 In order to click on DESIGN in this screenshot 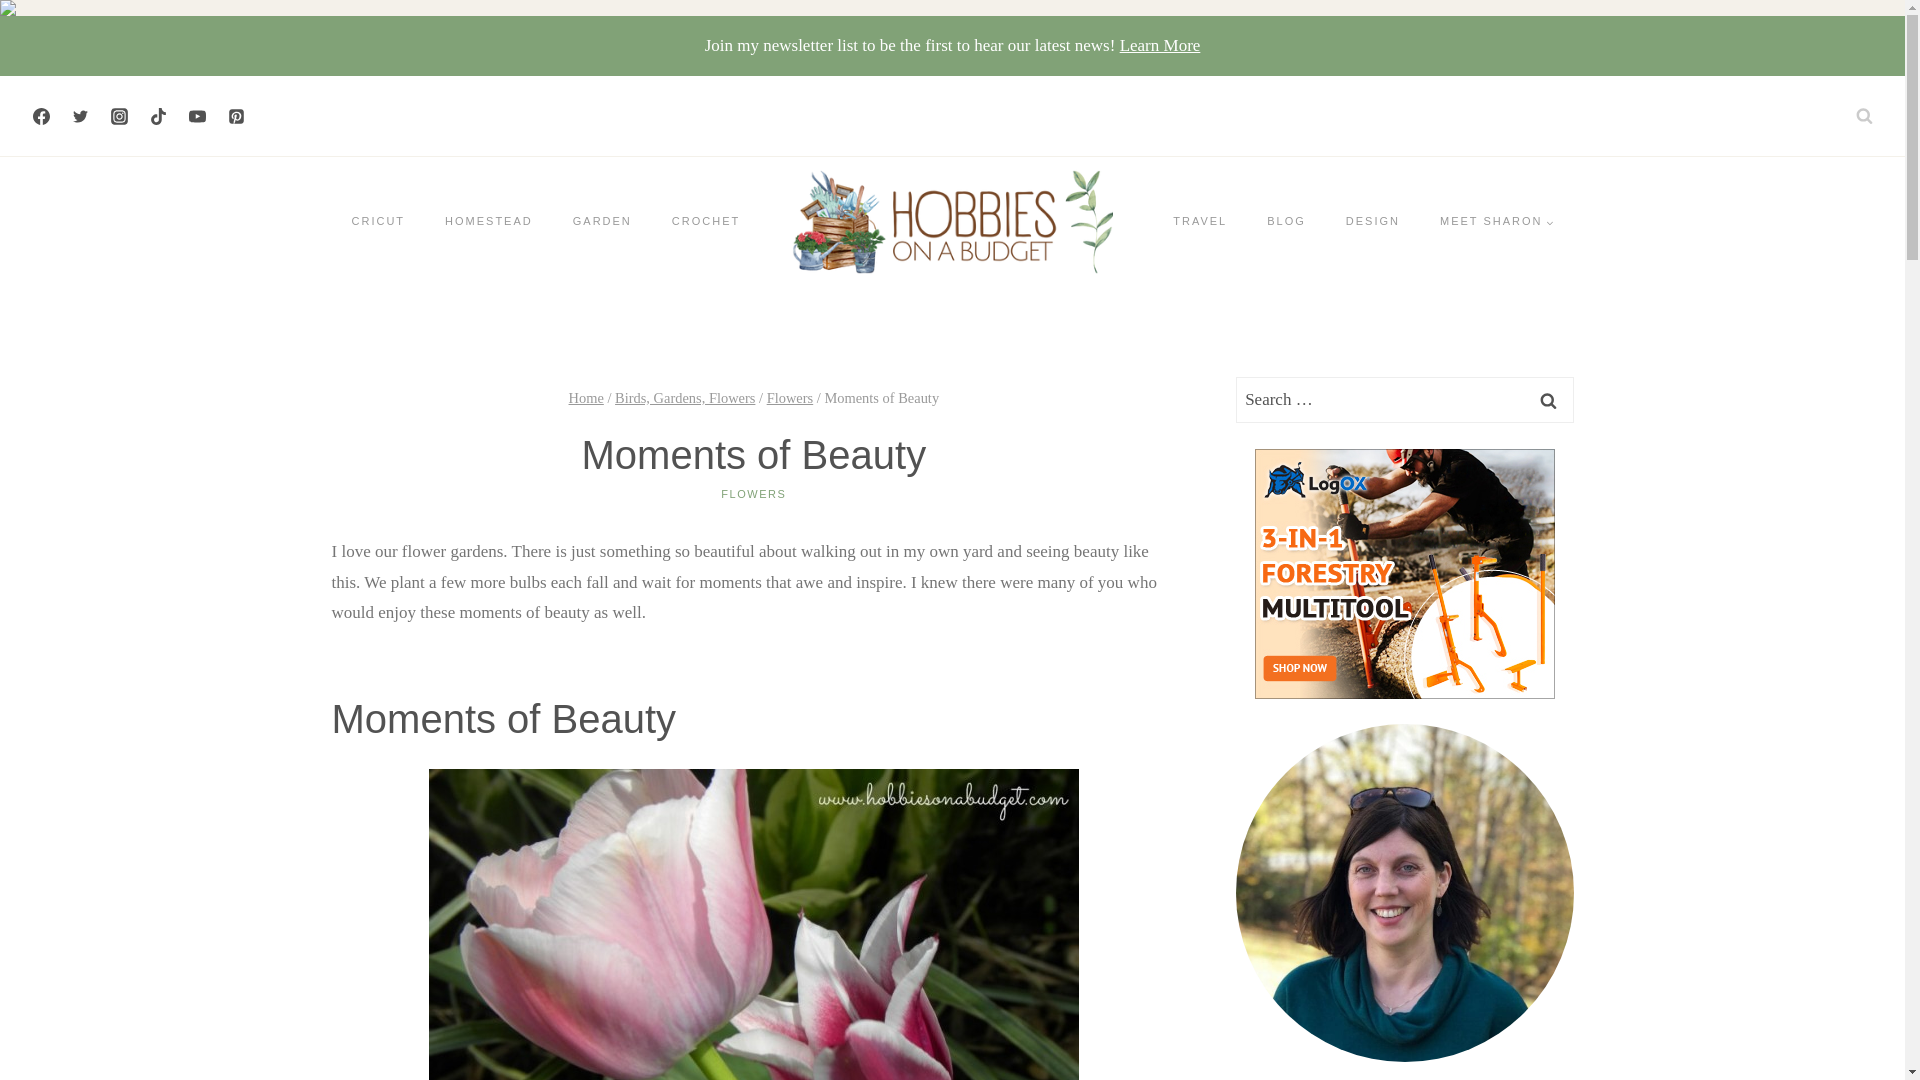, I will do `click(1373, 222)`.